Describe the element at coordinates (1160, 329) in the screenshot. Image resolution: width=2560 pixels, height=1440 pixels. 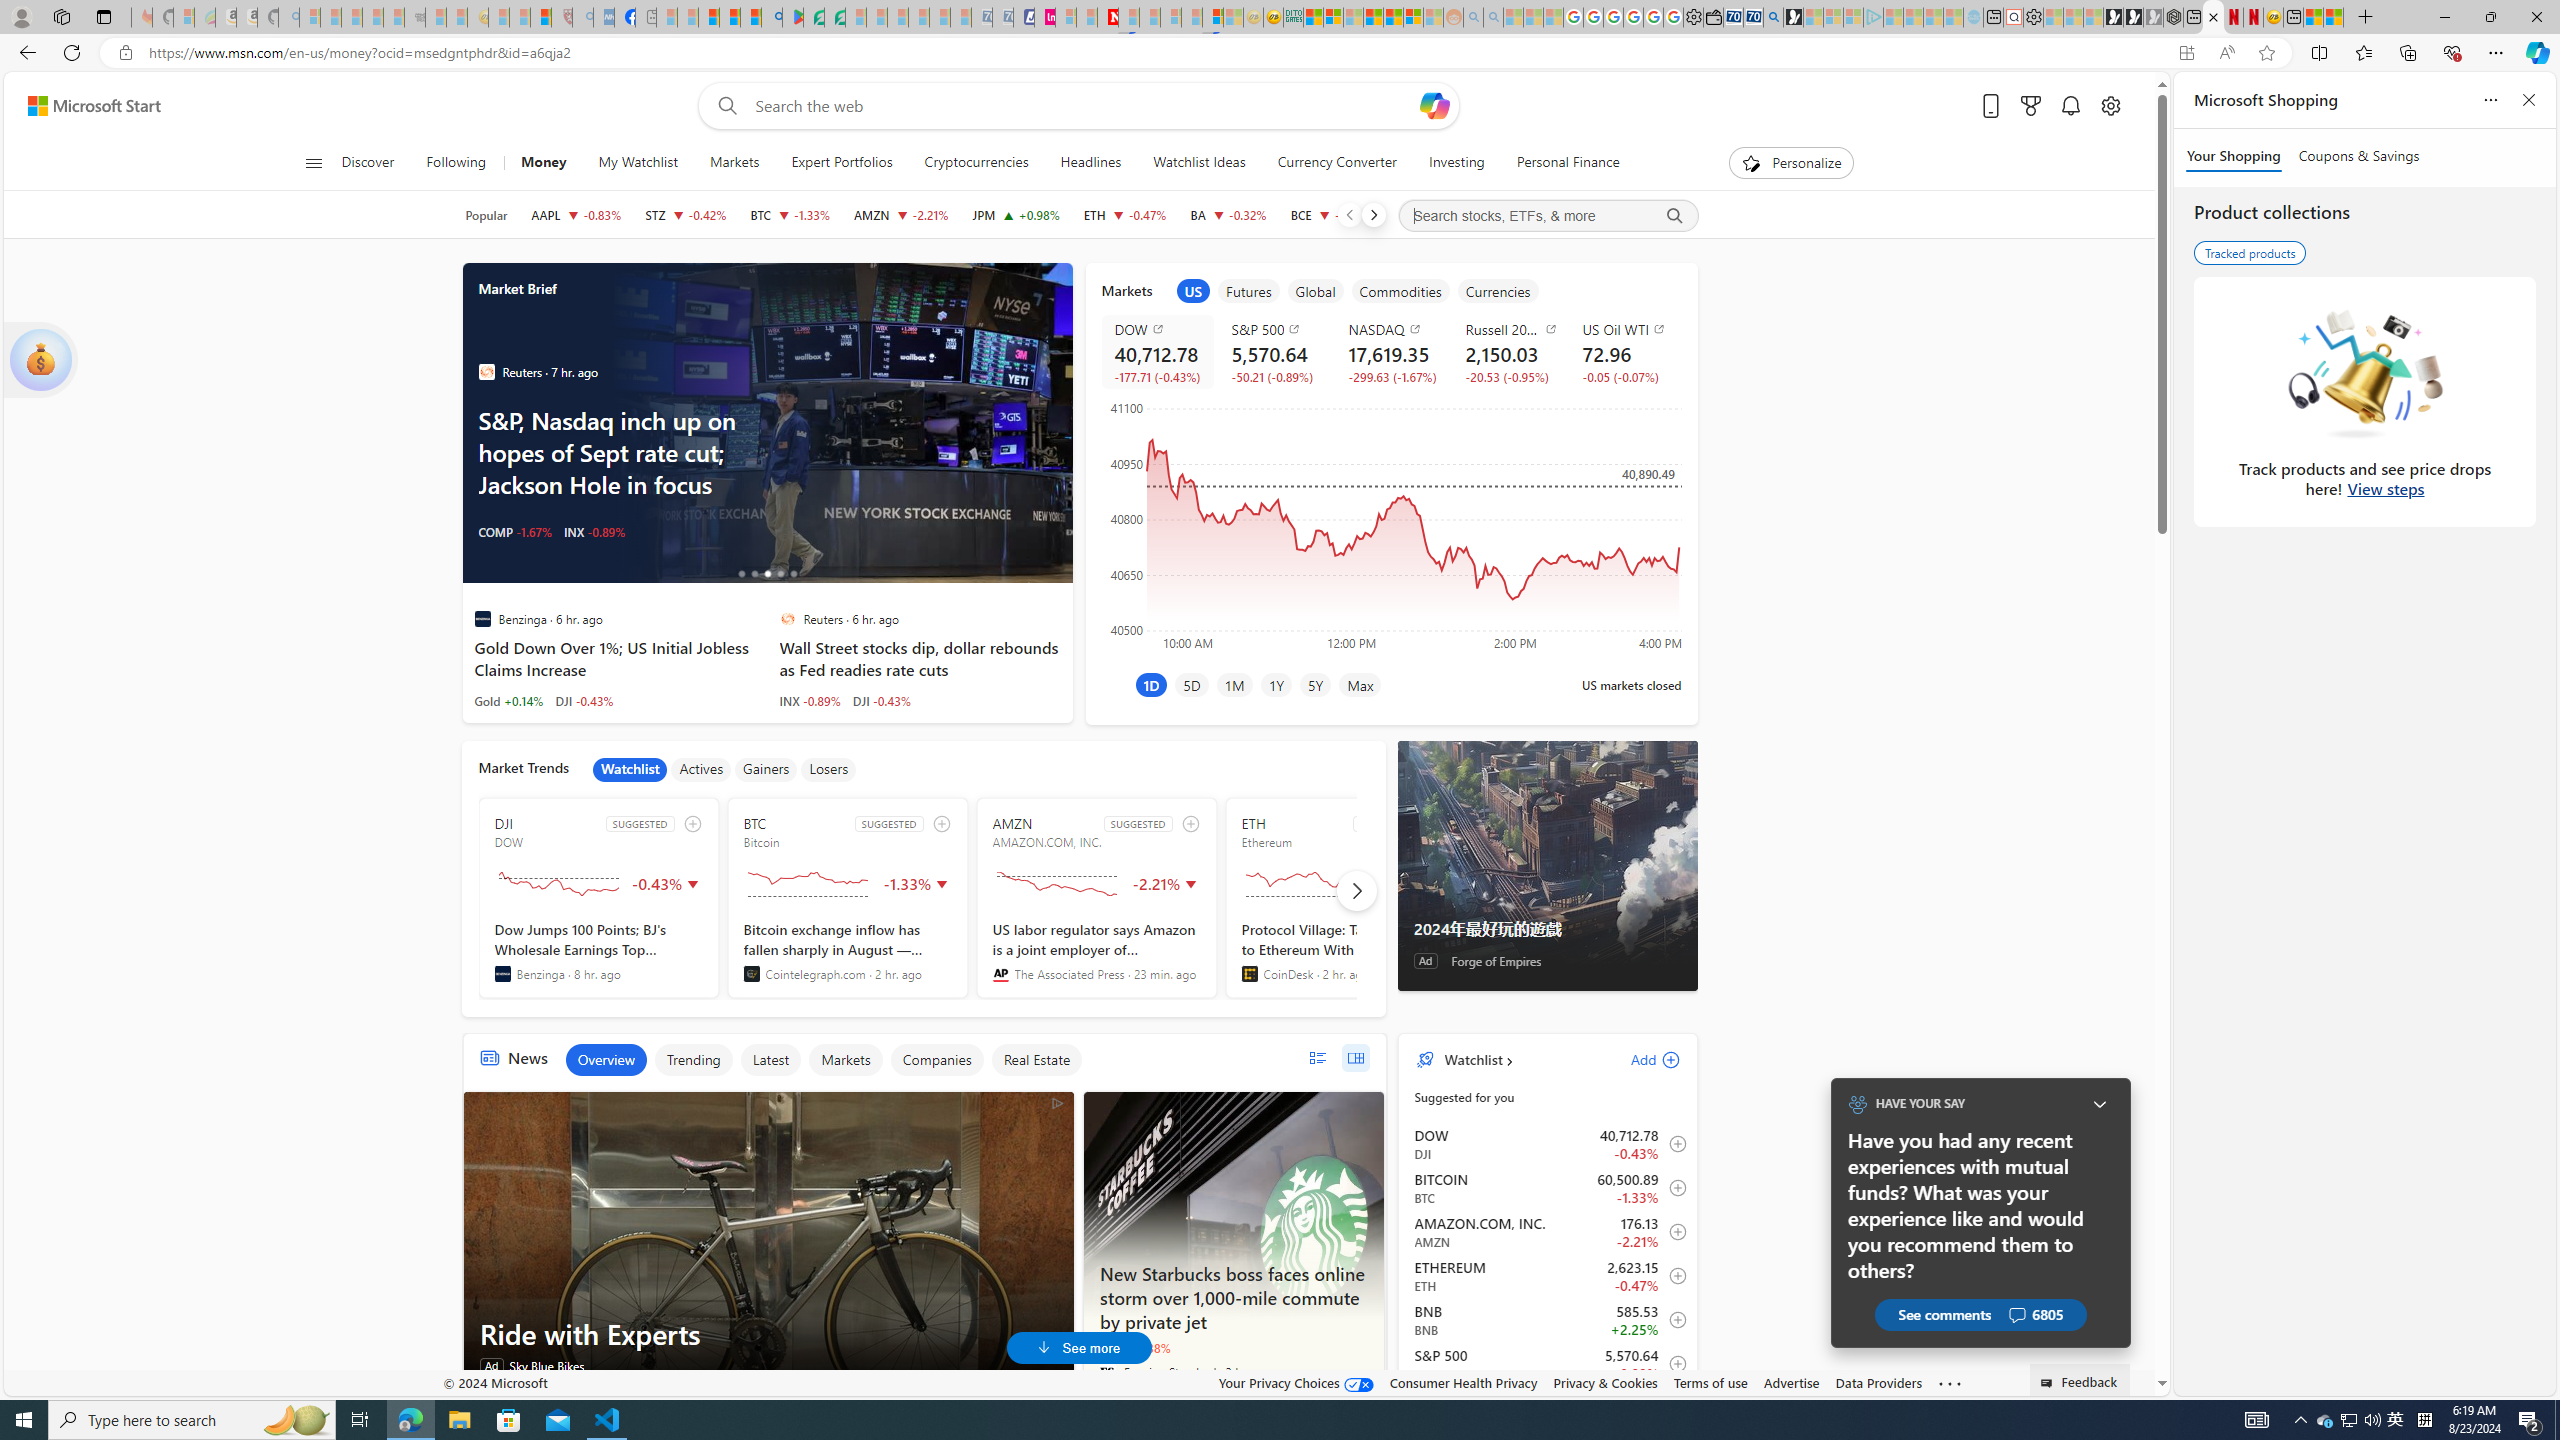
I see `DOW` at that location.